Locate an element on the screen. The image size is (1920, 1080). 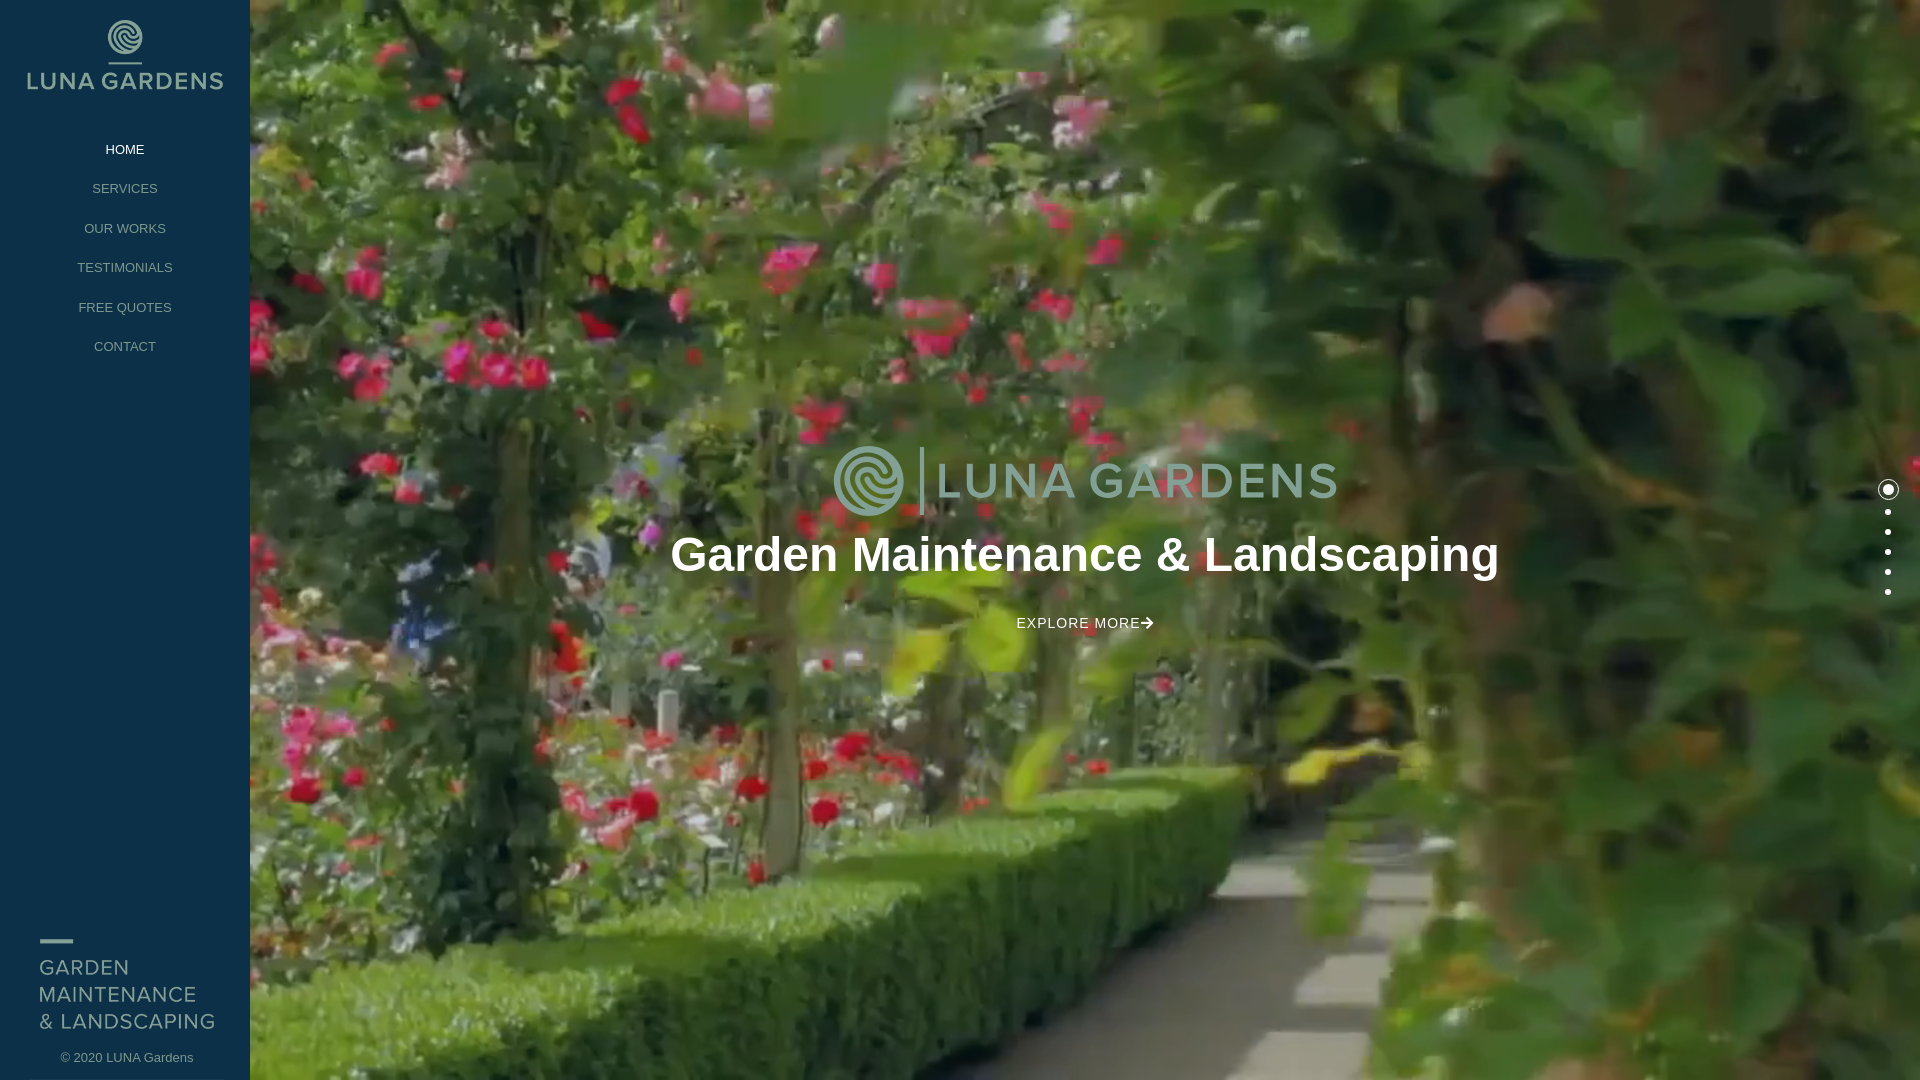
Free Quotes is located at coordinates (1889, 570).